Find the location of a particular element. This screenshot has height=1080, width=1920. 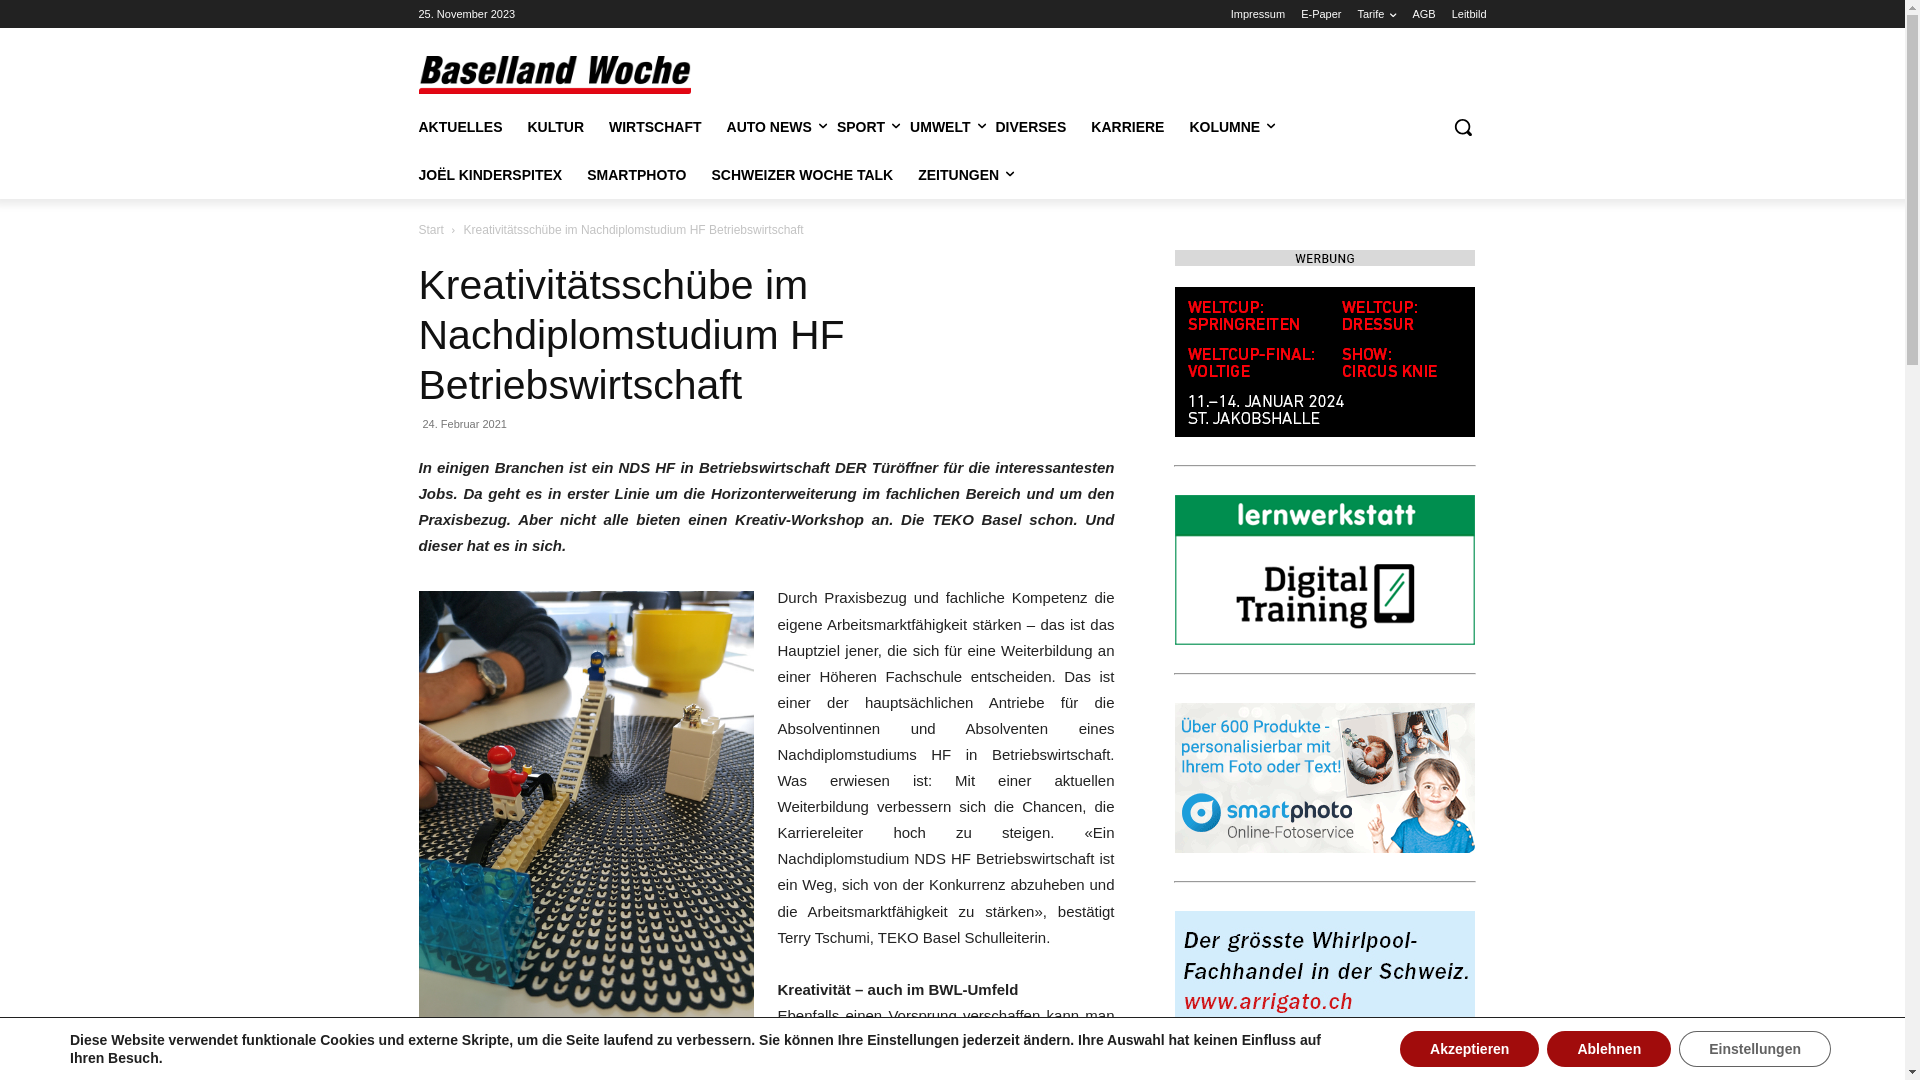

AUTO NEWS is located at coordinates (770, 127).